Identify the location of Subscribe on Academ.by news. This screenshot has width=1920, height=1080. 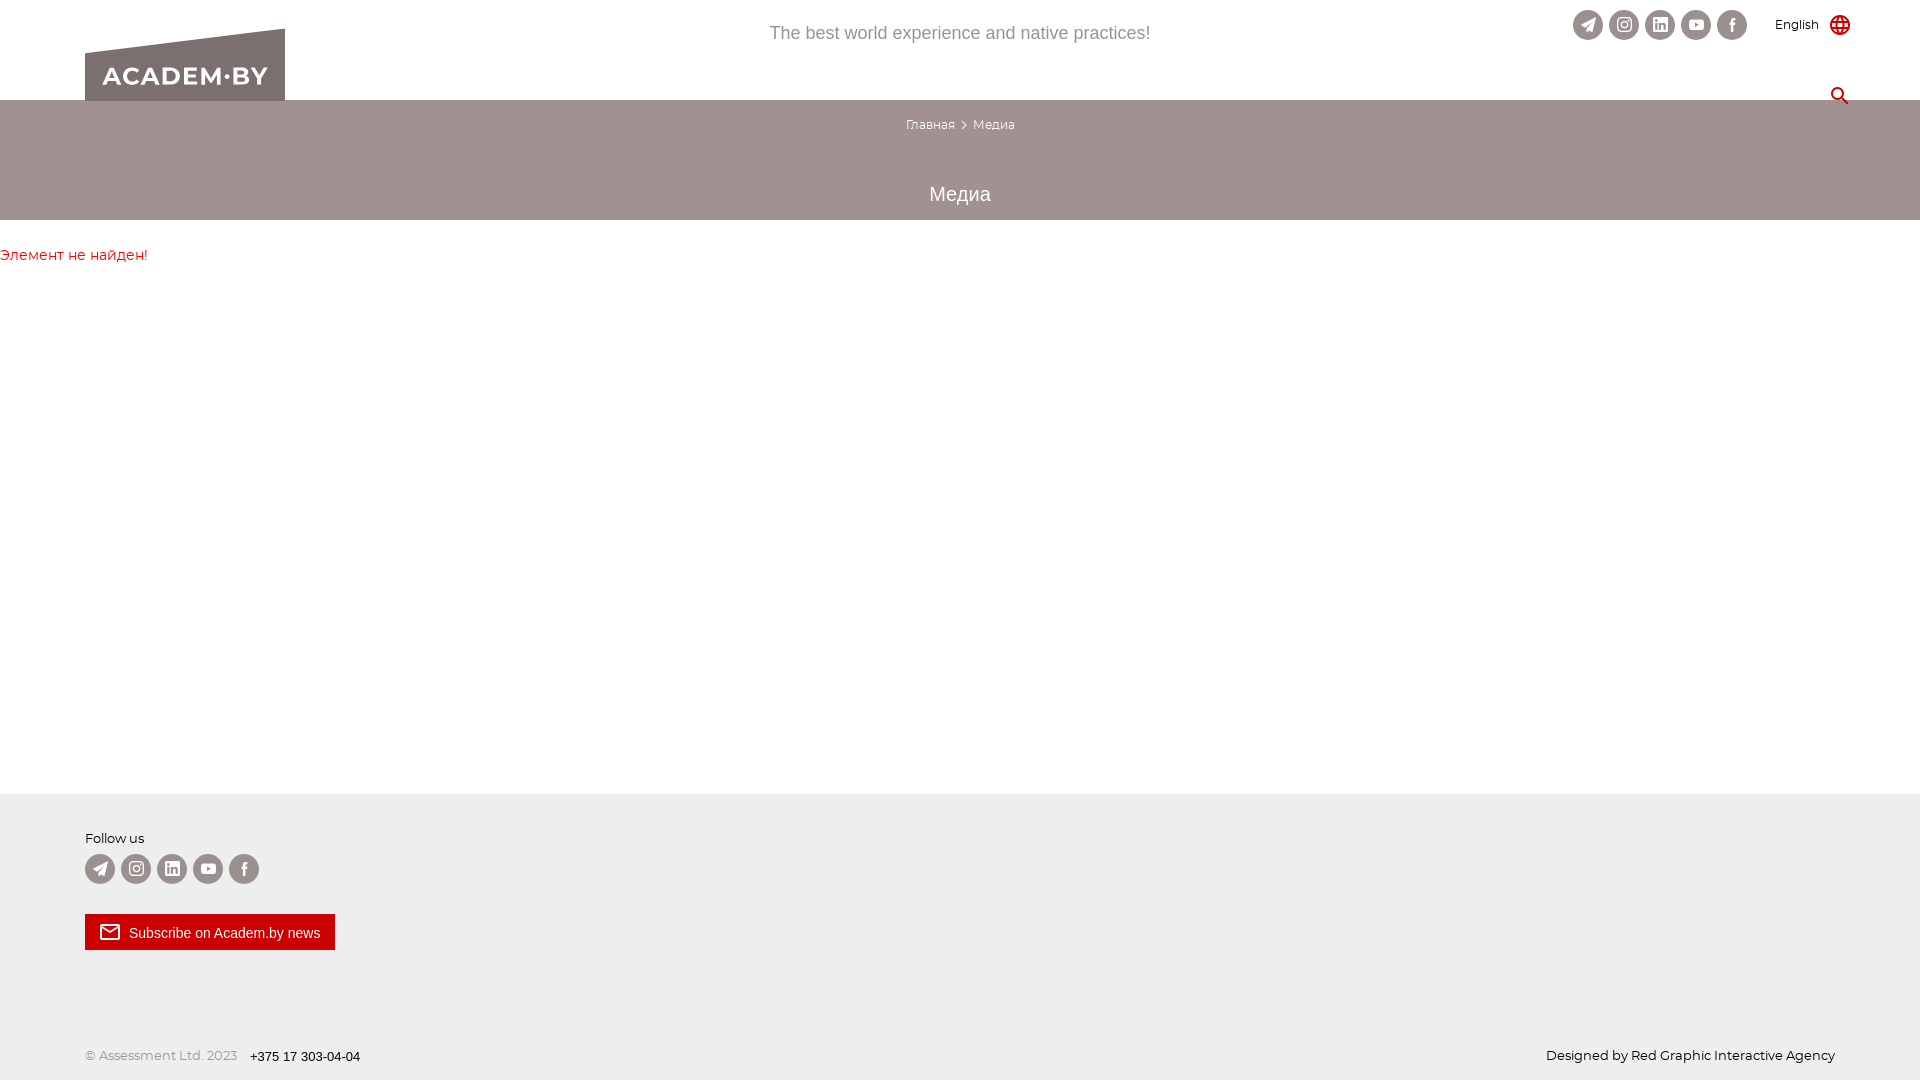
(210, 932).